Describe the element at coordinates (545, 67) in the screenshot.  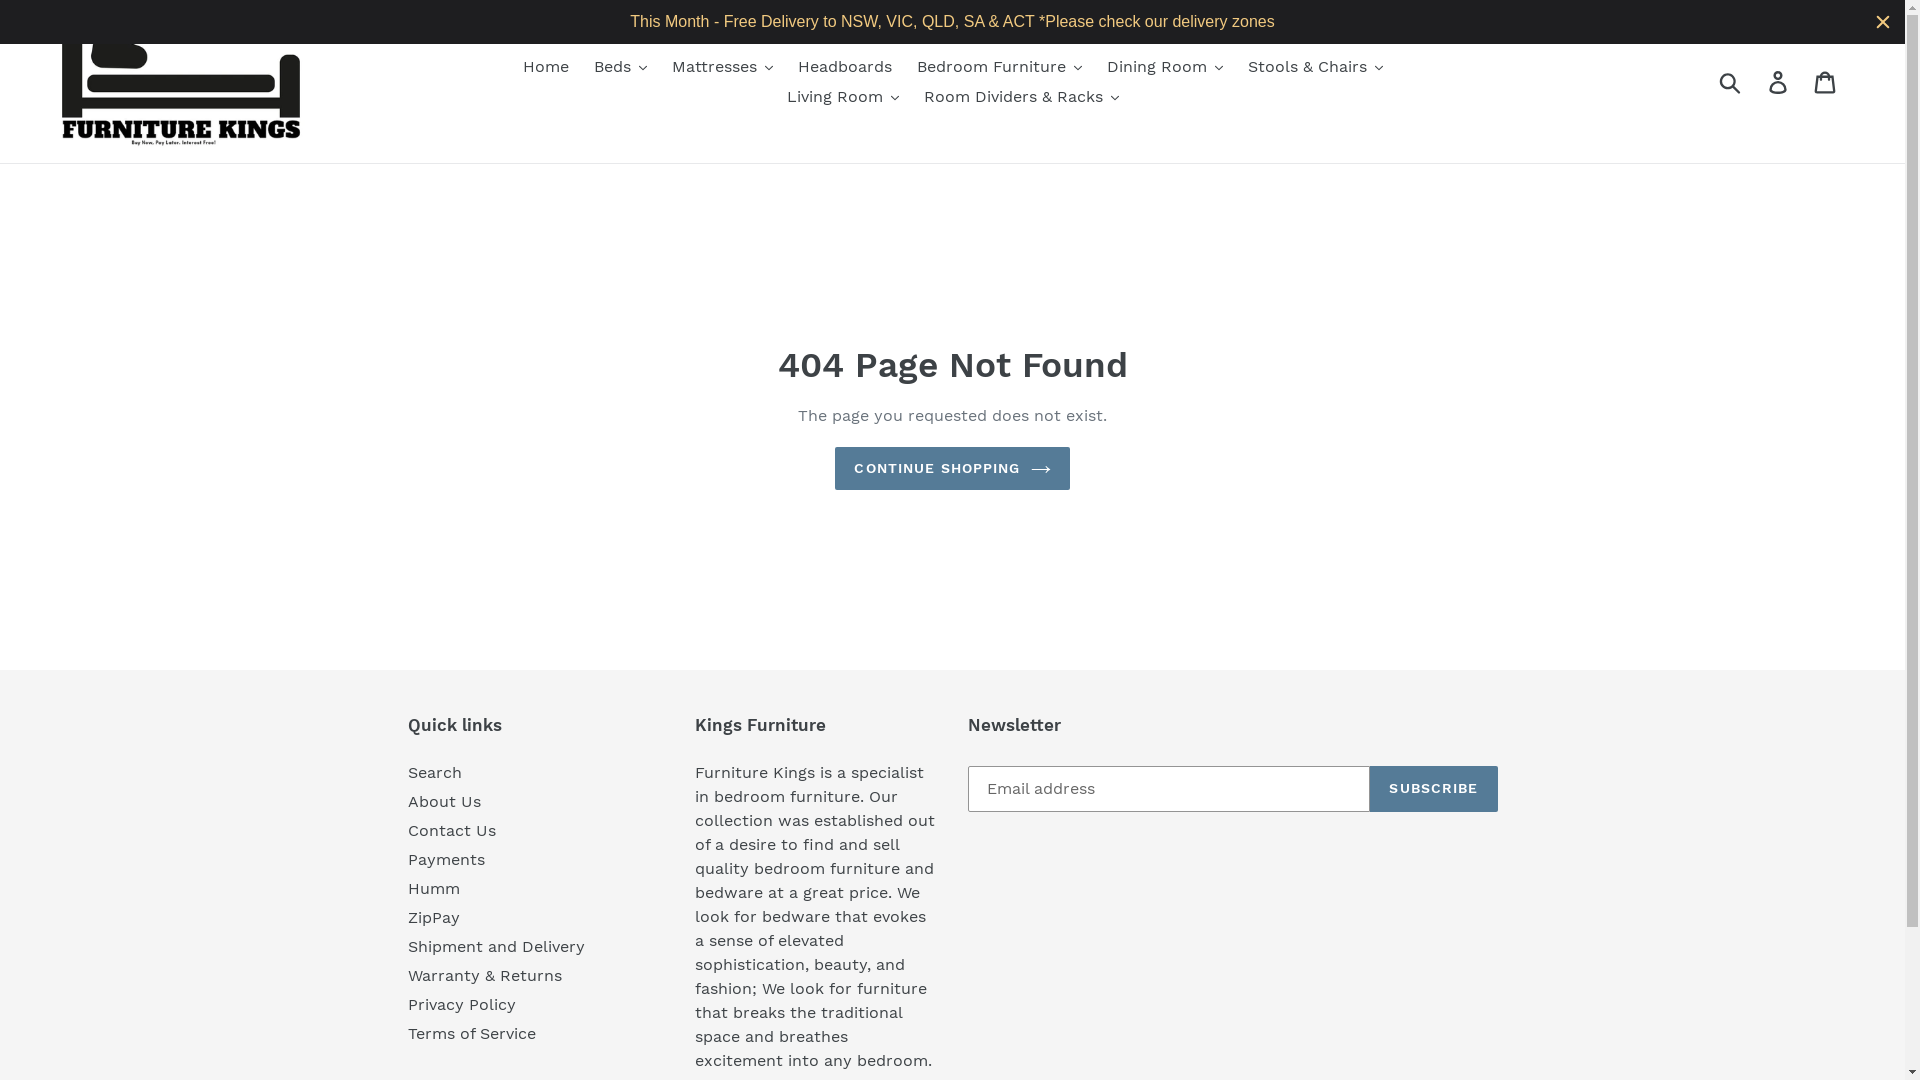
I see `Home` at that location.